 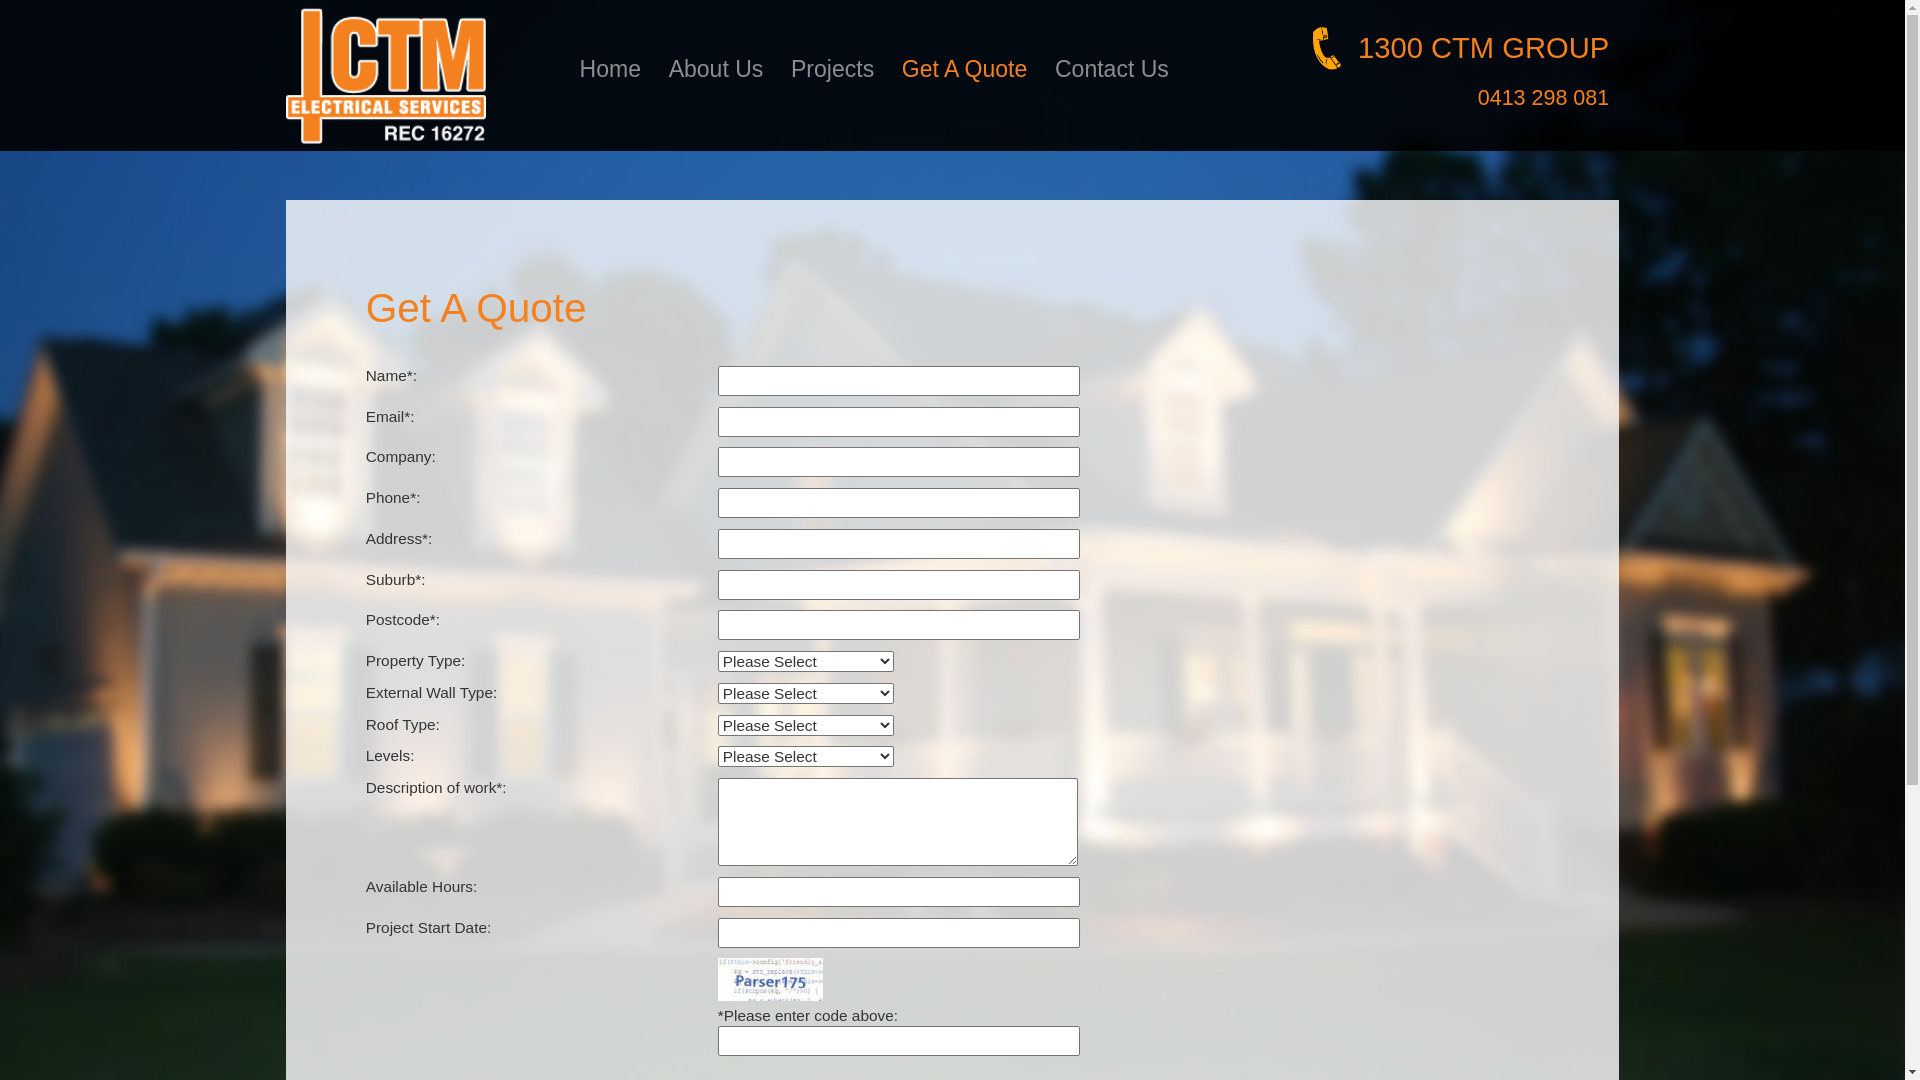 What do you see at coordinates (1549, 98) in the screenshot?
I see `0413 298 081` at bounding box center [1549, 98].